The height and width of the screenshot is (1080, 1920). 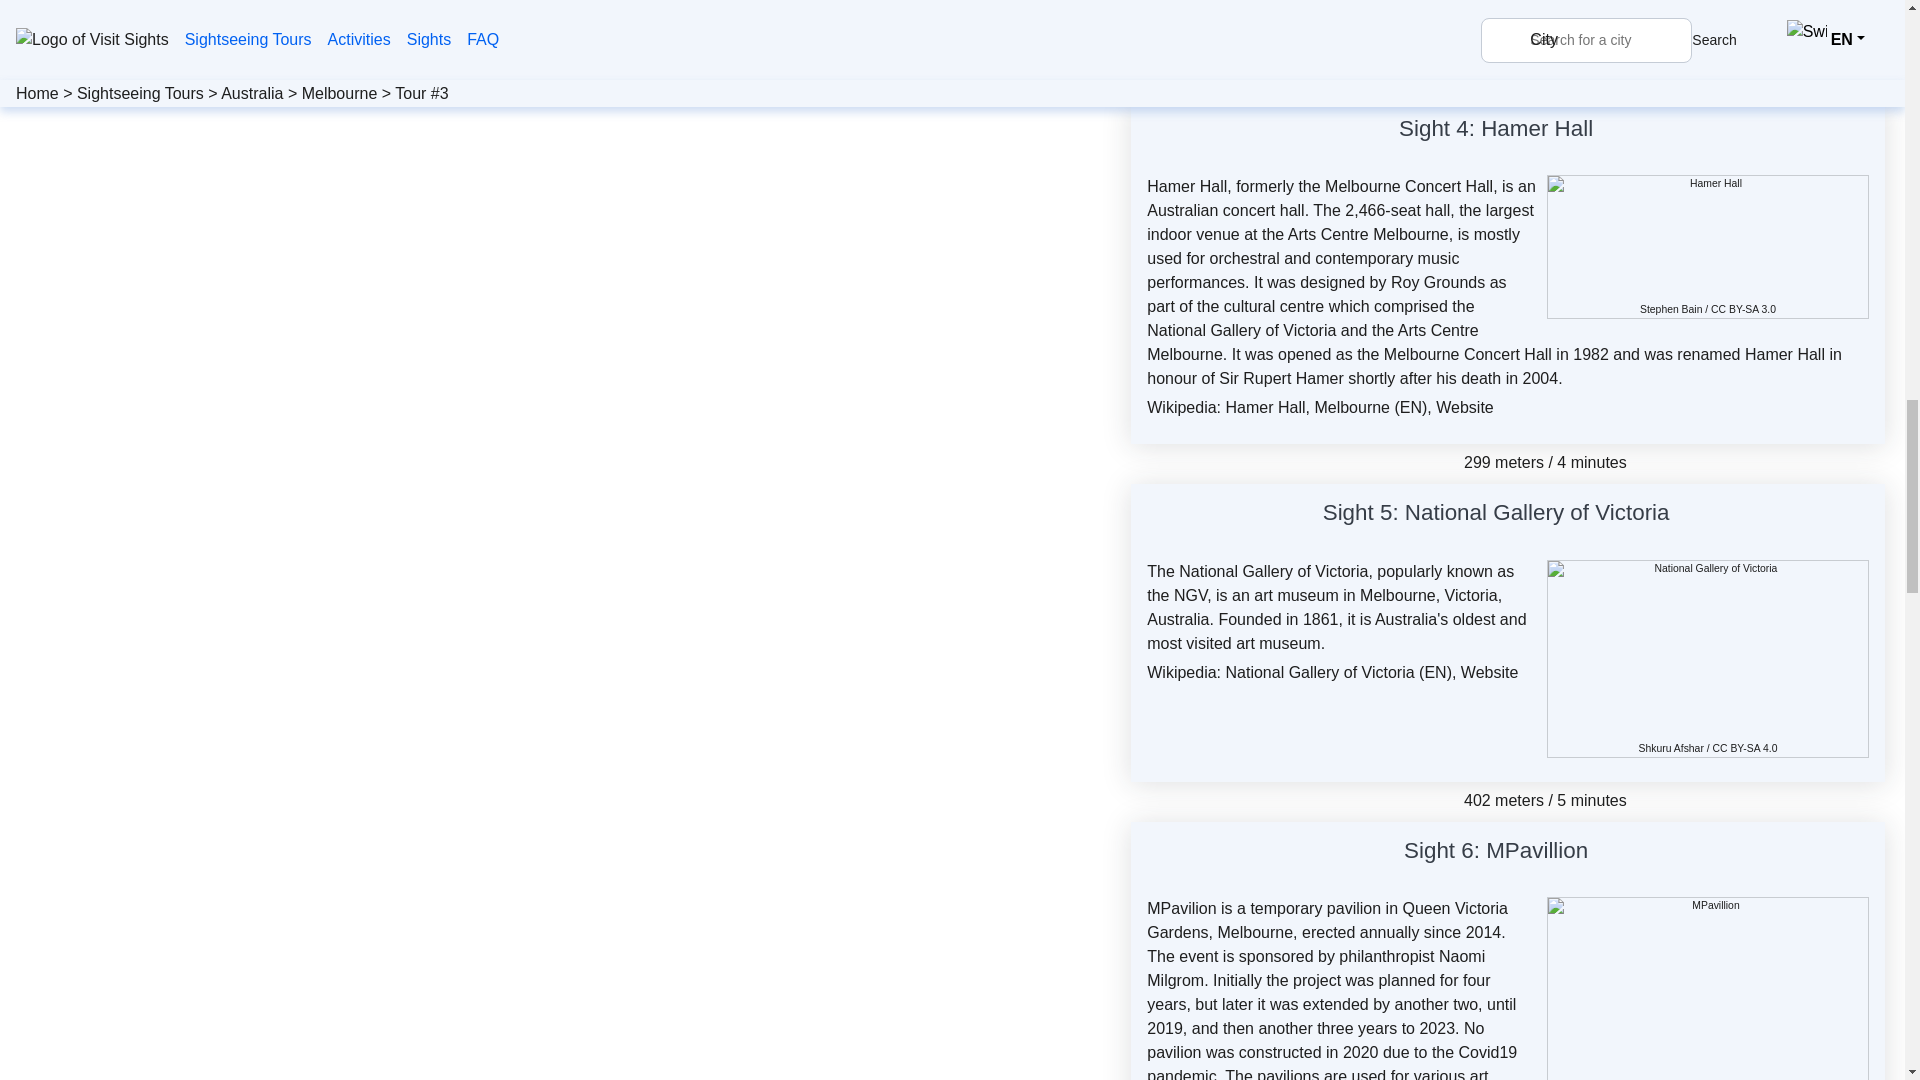 What do you see at coordinates (1810, 26) in the screenshot?
I see `CC BY 2.0` at bounding box center [1810, 26].